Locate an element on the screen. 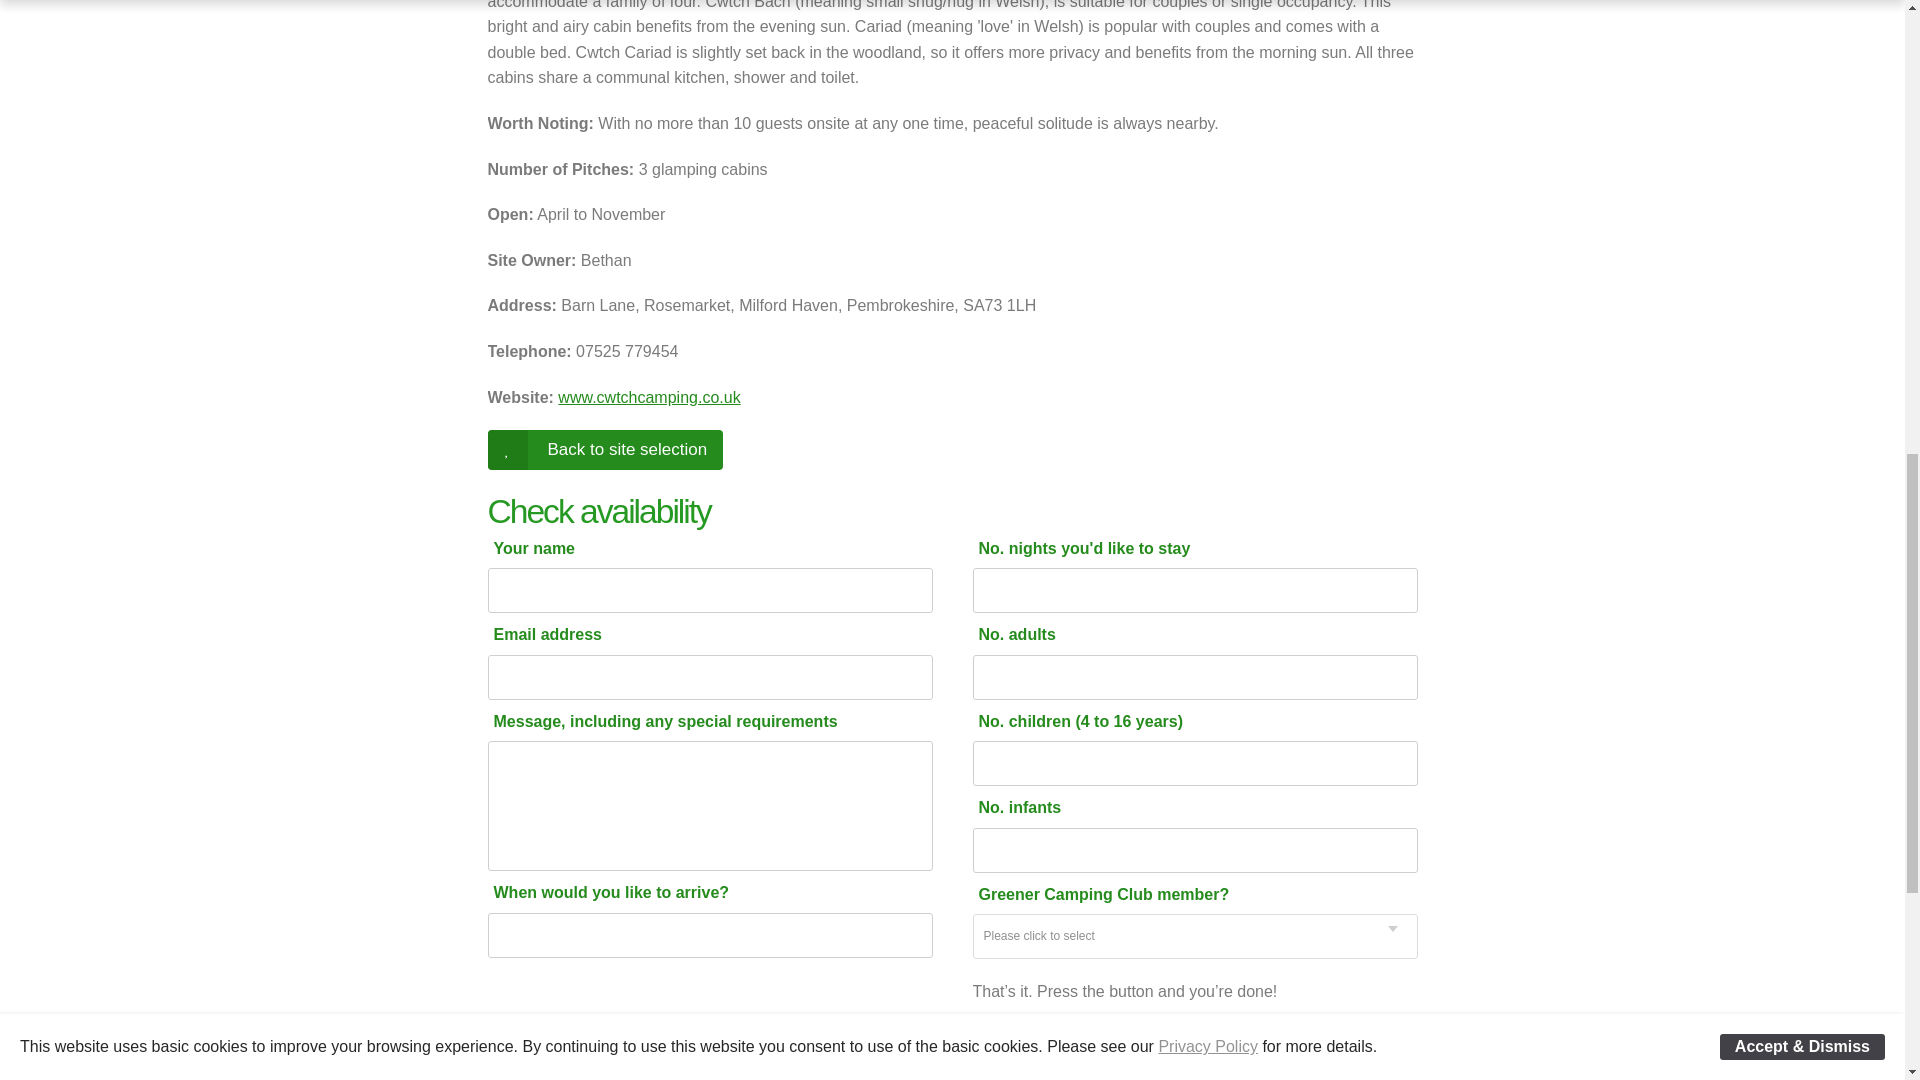  Send Availability Request is located at coordinates (1114, 1036).